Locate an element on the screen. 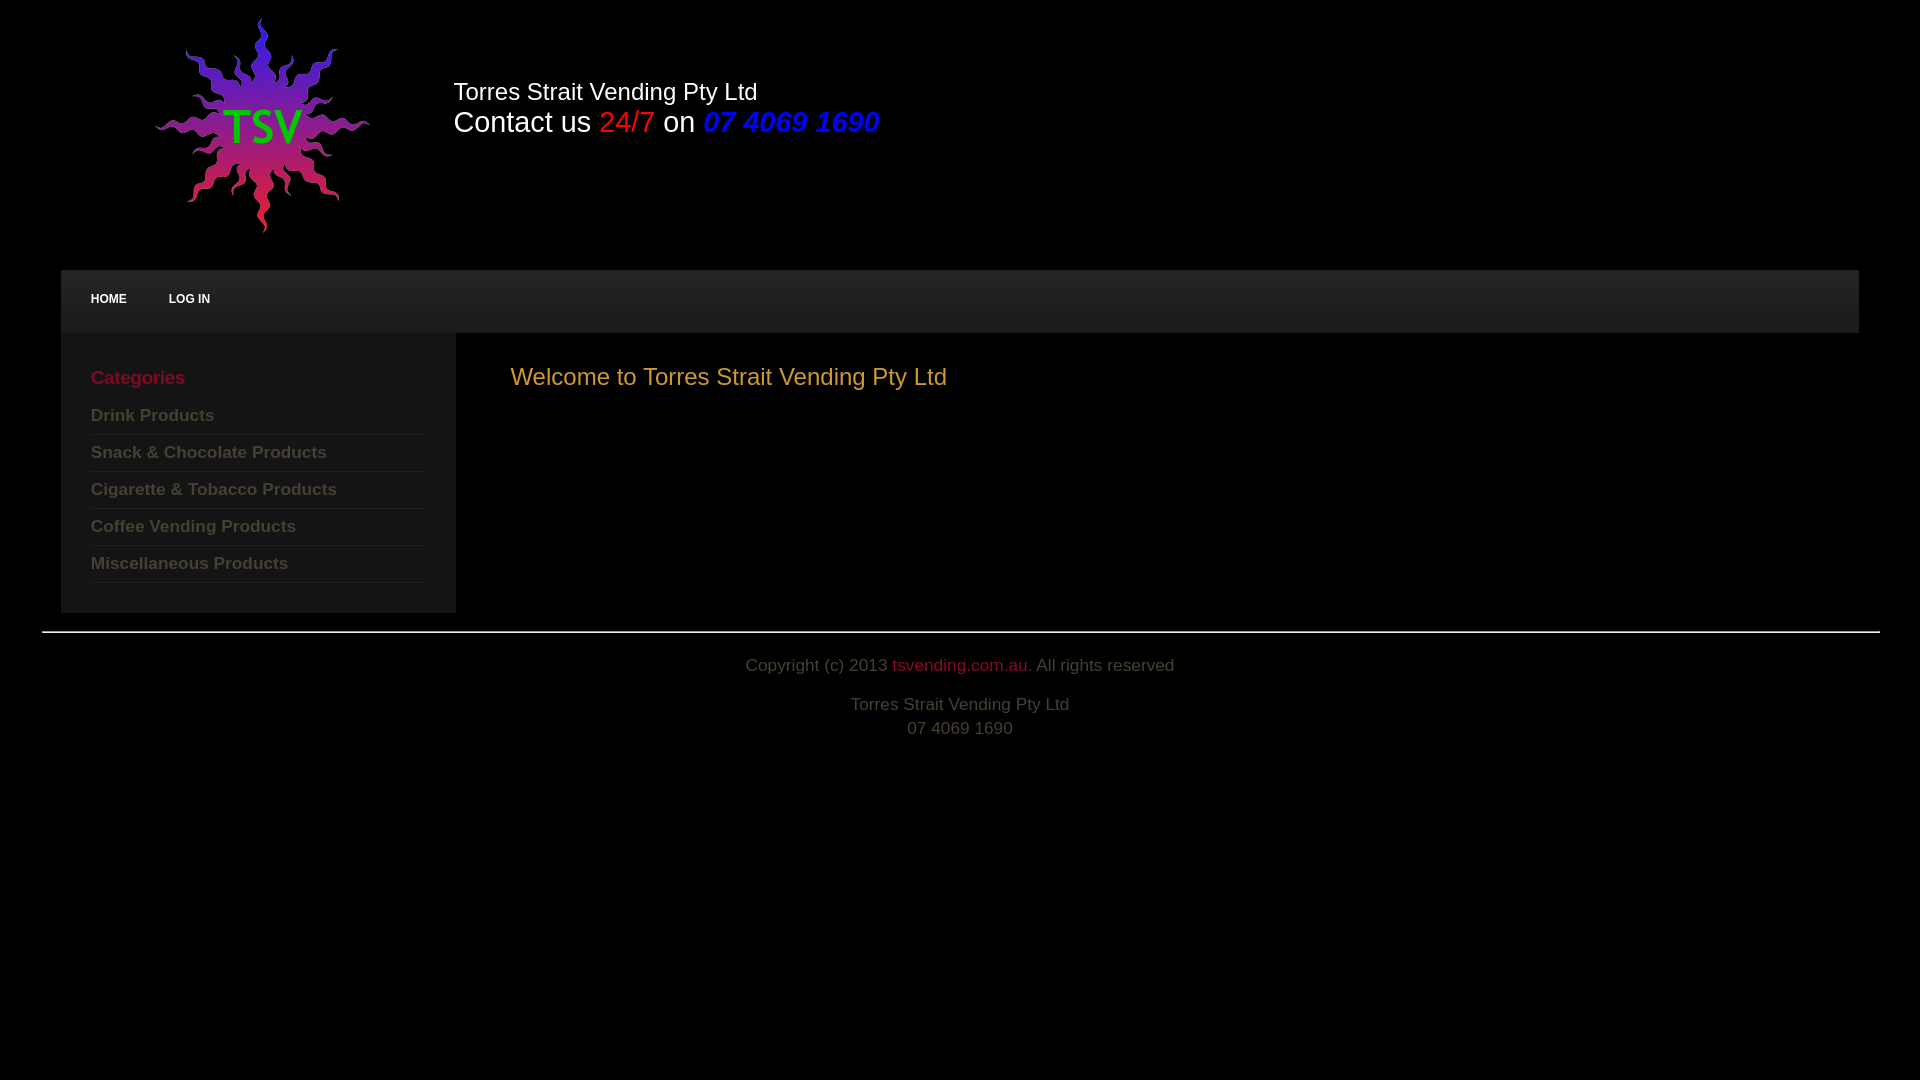  Miscellaneous Products is located at coordinates (190, 563).